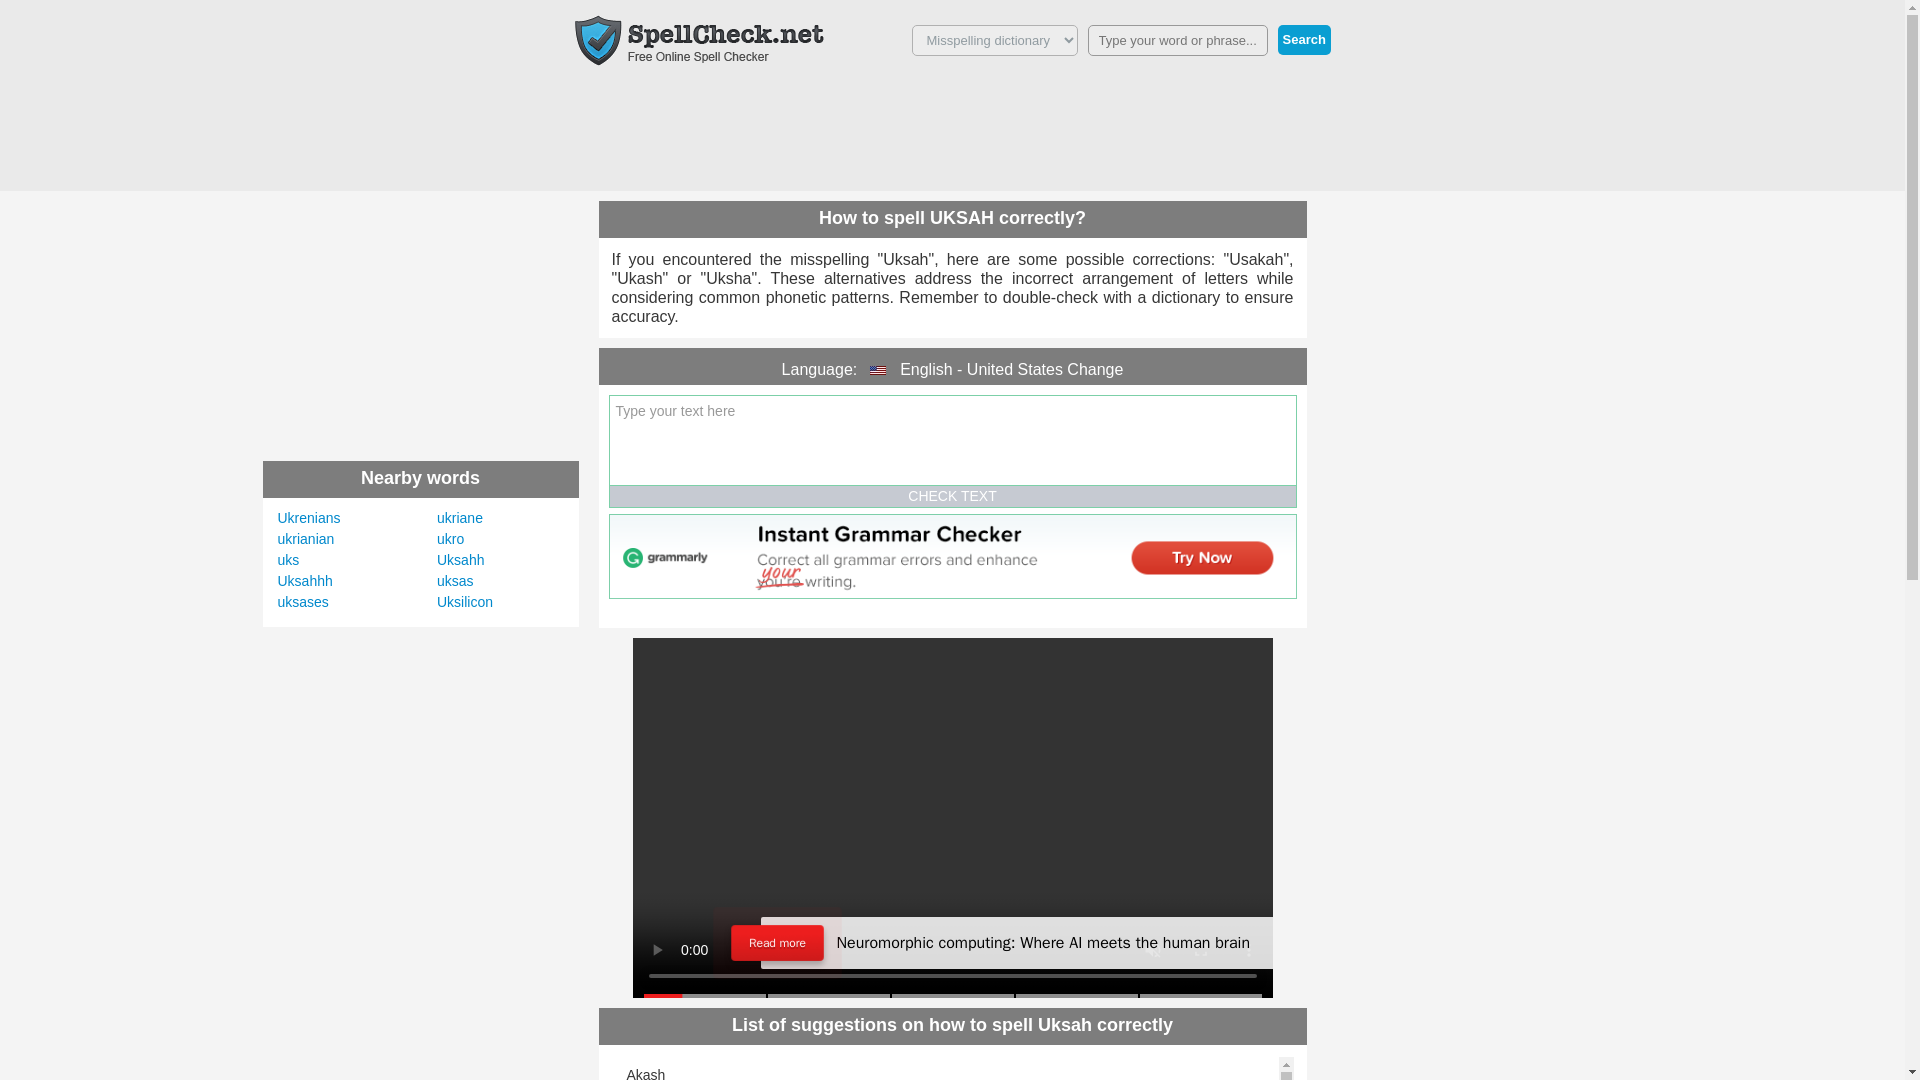 Image resolution: width=1920 pixels, height=1080 pixels. I want to click on uksases, so click(303, 602).